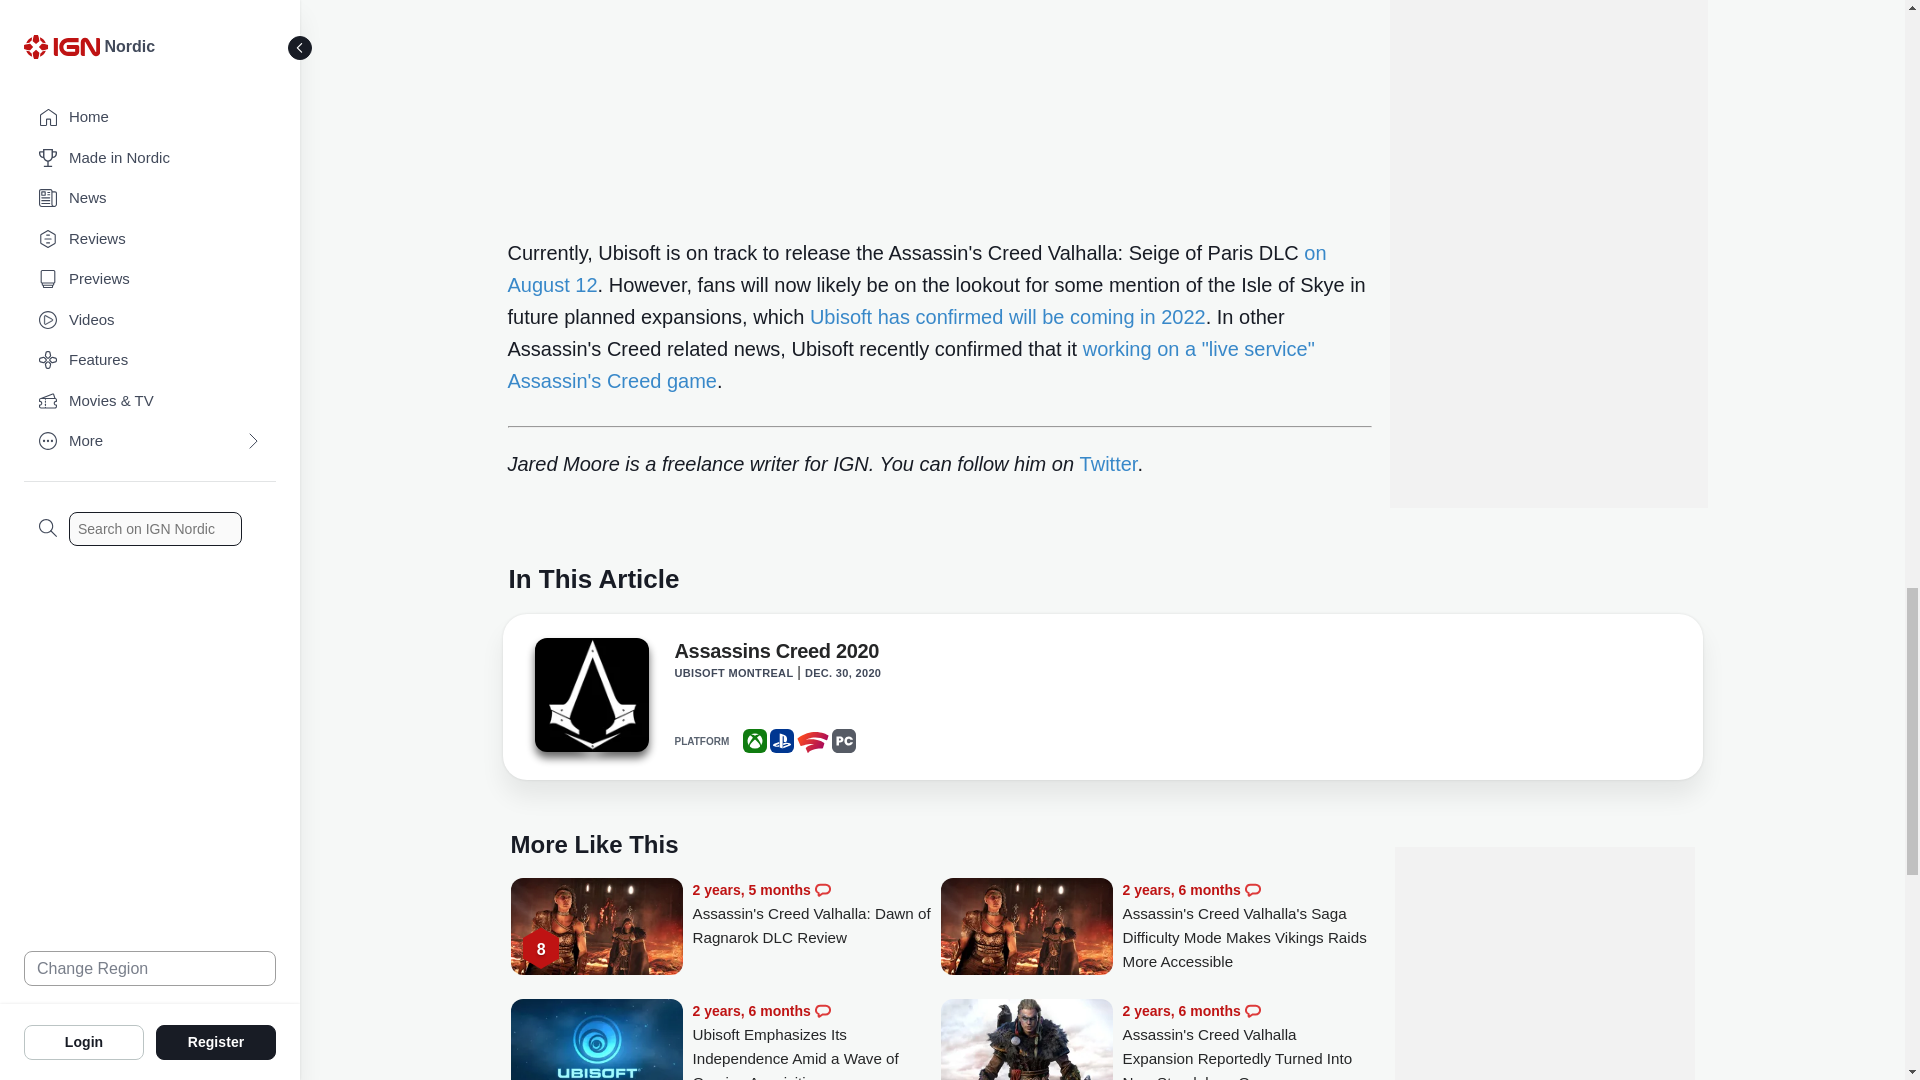 This screenshot has width=1920, height=1080. I want to click on PC, so click(844, 740).